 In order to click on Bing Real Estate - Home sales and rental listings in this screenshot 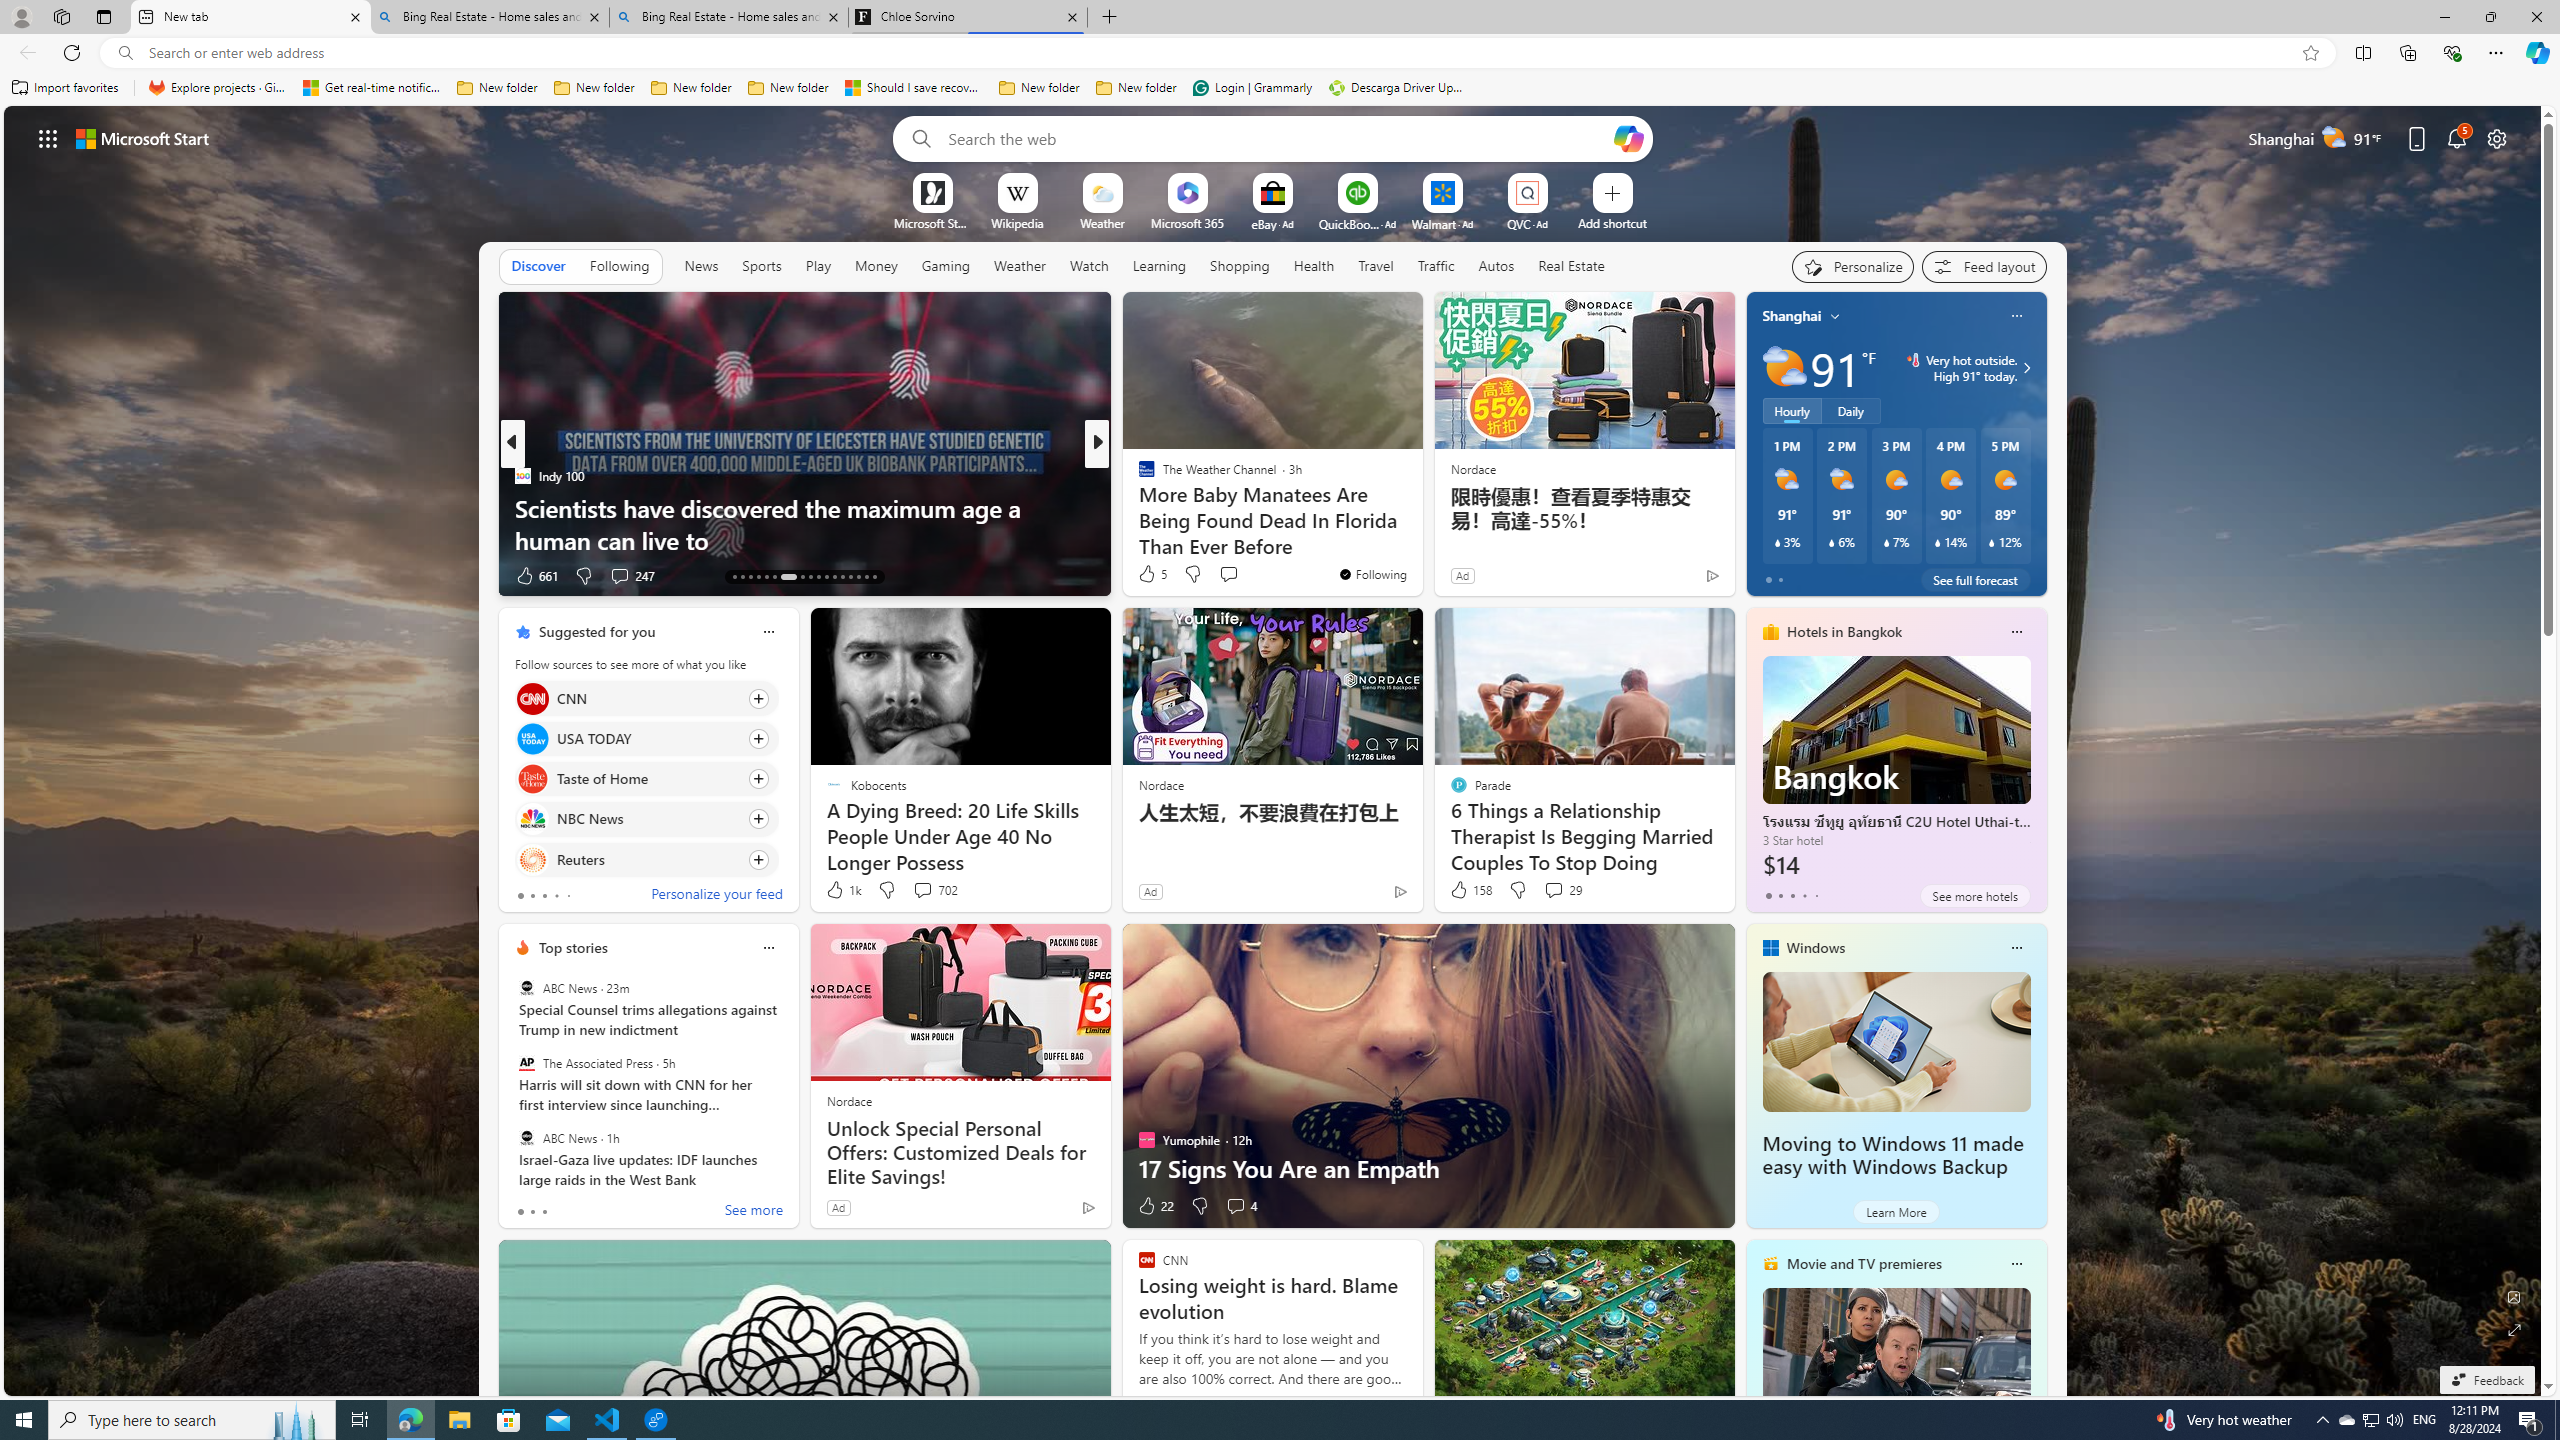, I will do `click(729, 17)`.